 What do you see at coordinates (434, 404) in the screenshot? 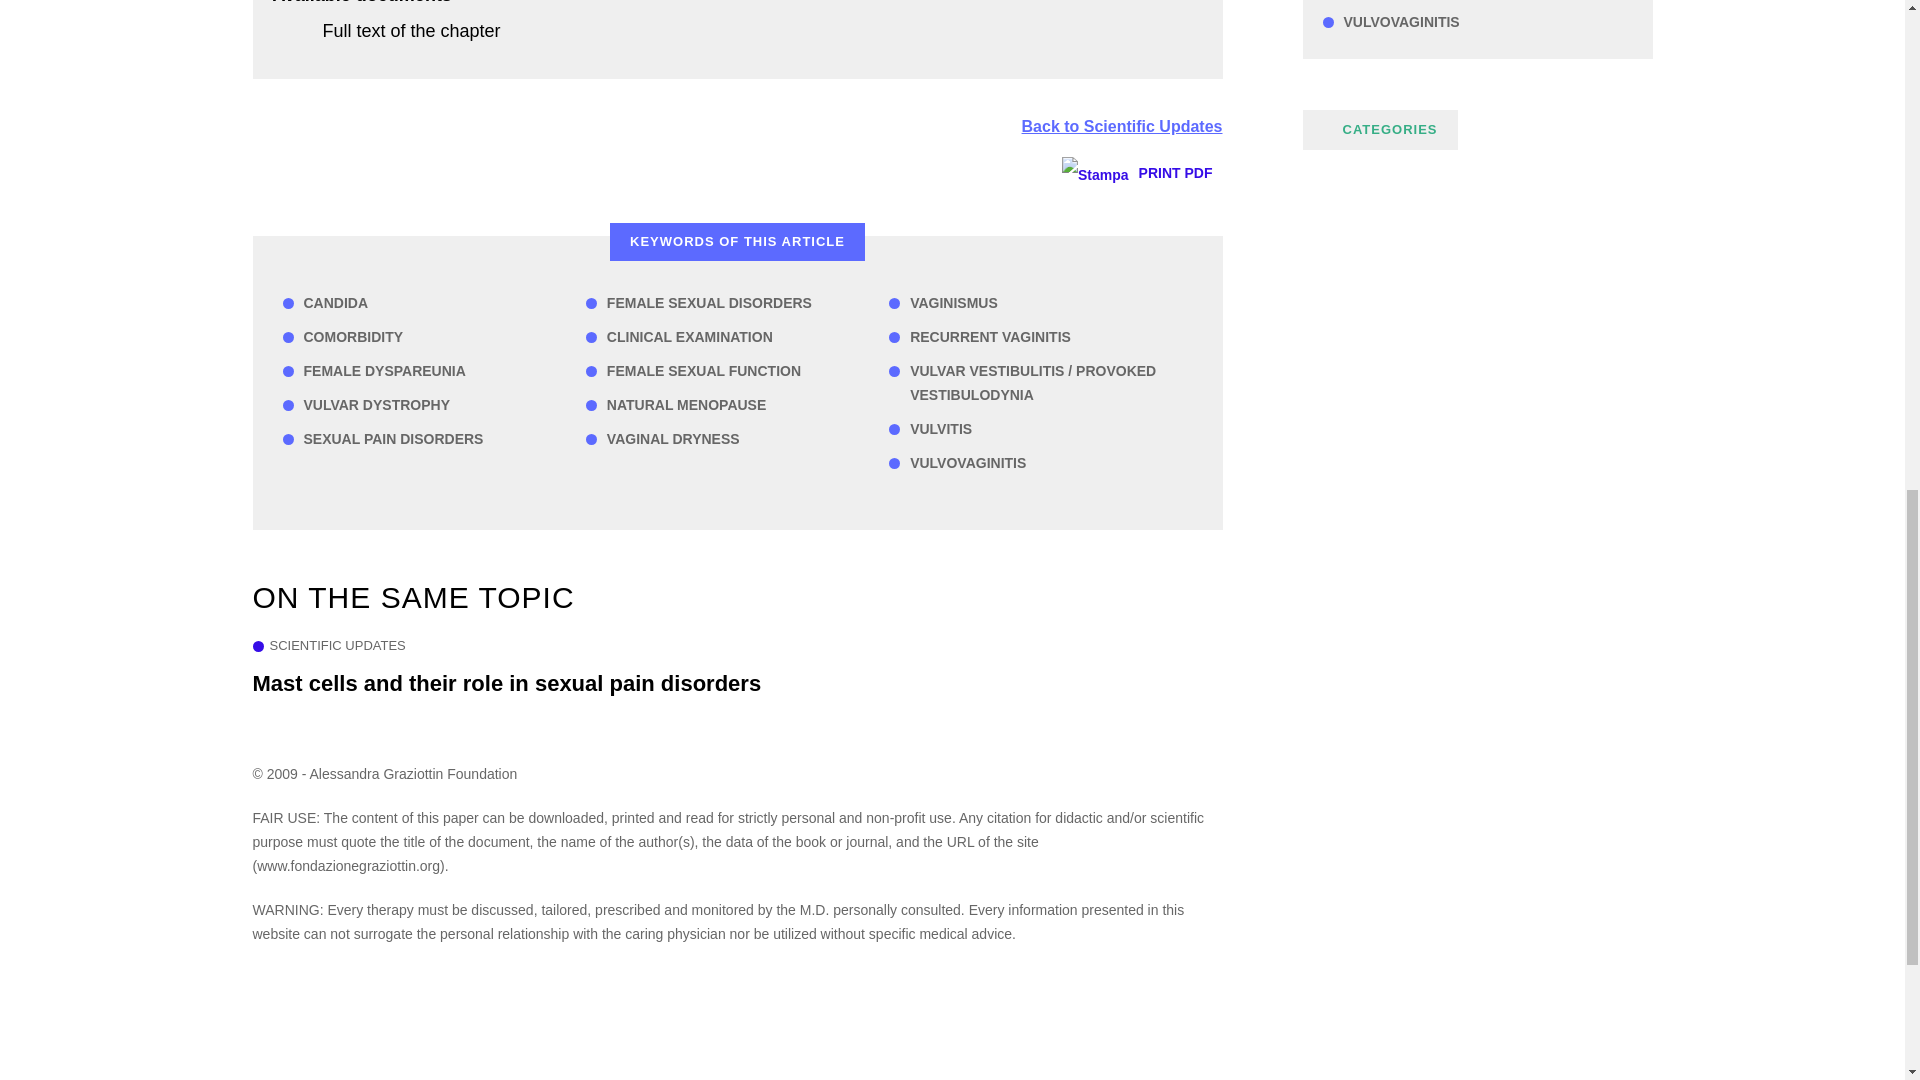
I see `VULVAR DYSTROPHY` at bounding box center [434, 404].